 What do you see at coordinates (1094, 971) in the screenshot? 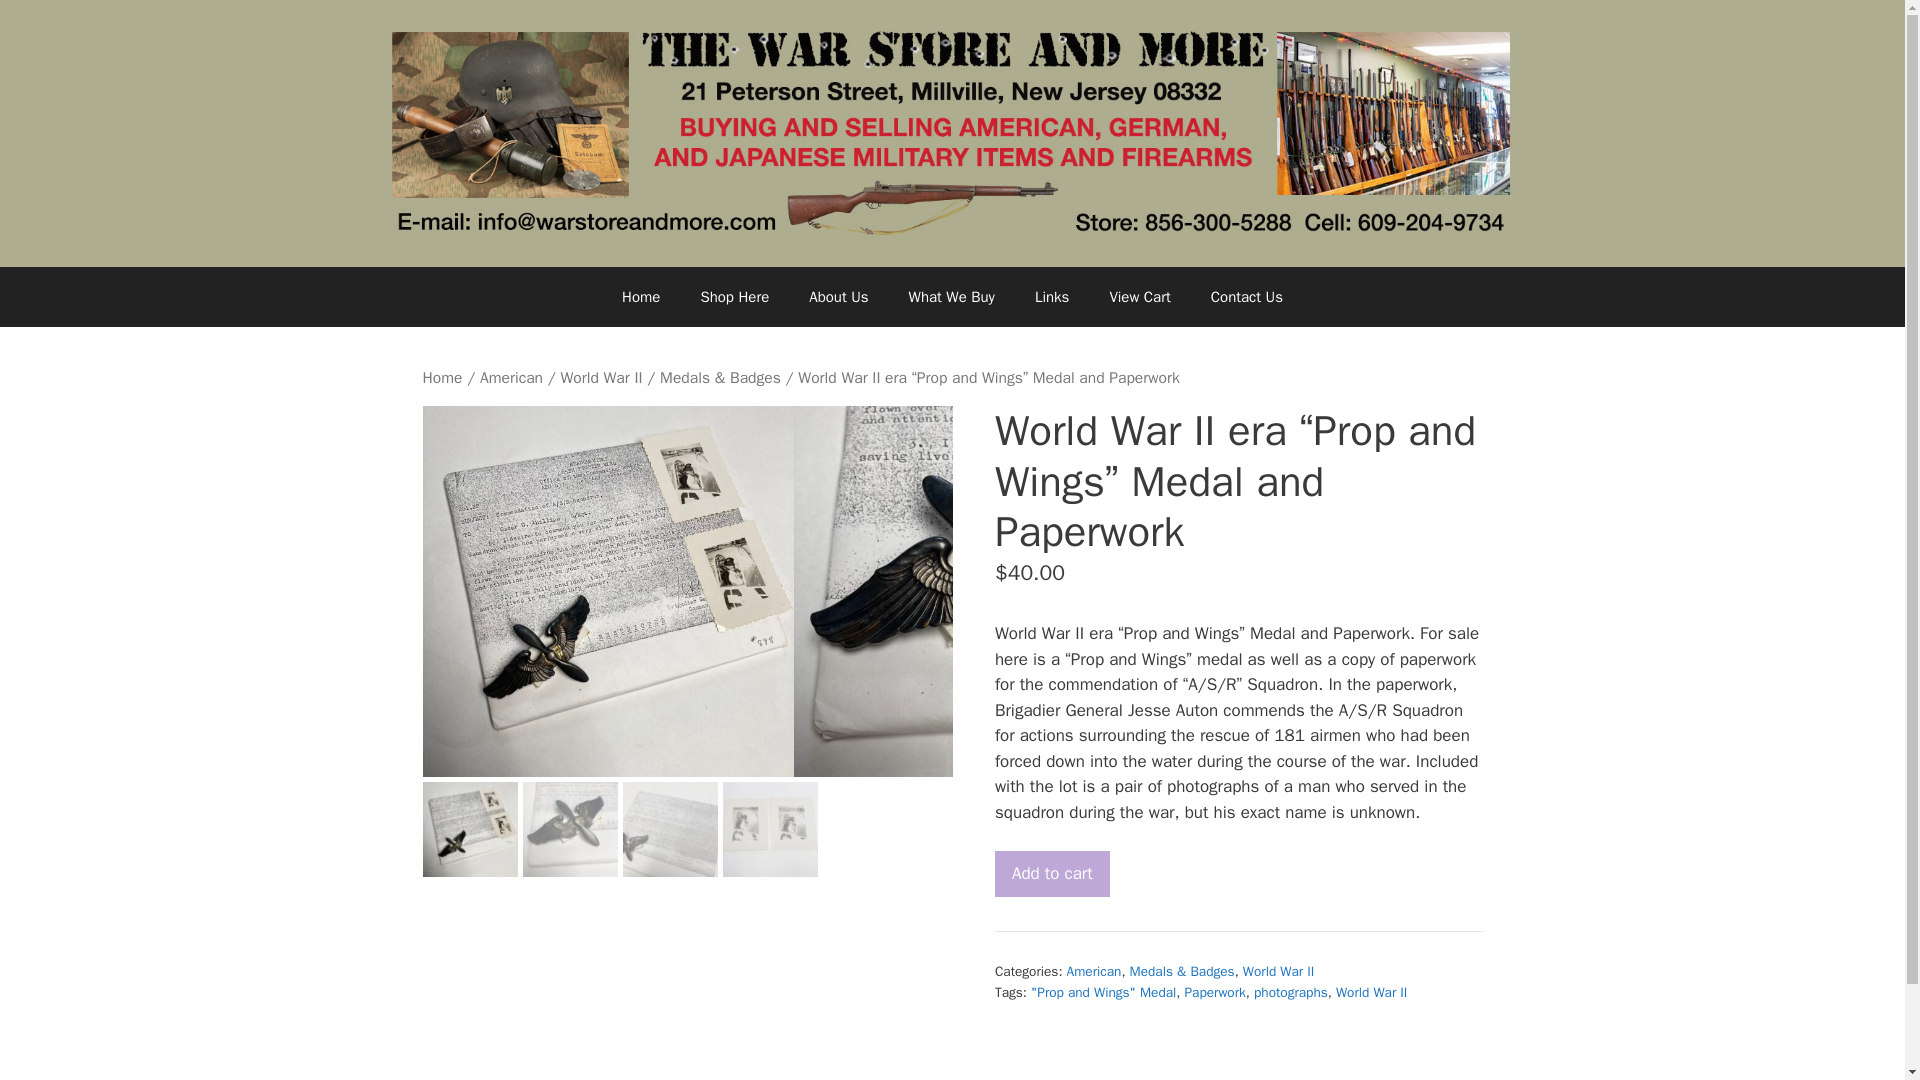
I see `American` at bounding box center [1094, 971].